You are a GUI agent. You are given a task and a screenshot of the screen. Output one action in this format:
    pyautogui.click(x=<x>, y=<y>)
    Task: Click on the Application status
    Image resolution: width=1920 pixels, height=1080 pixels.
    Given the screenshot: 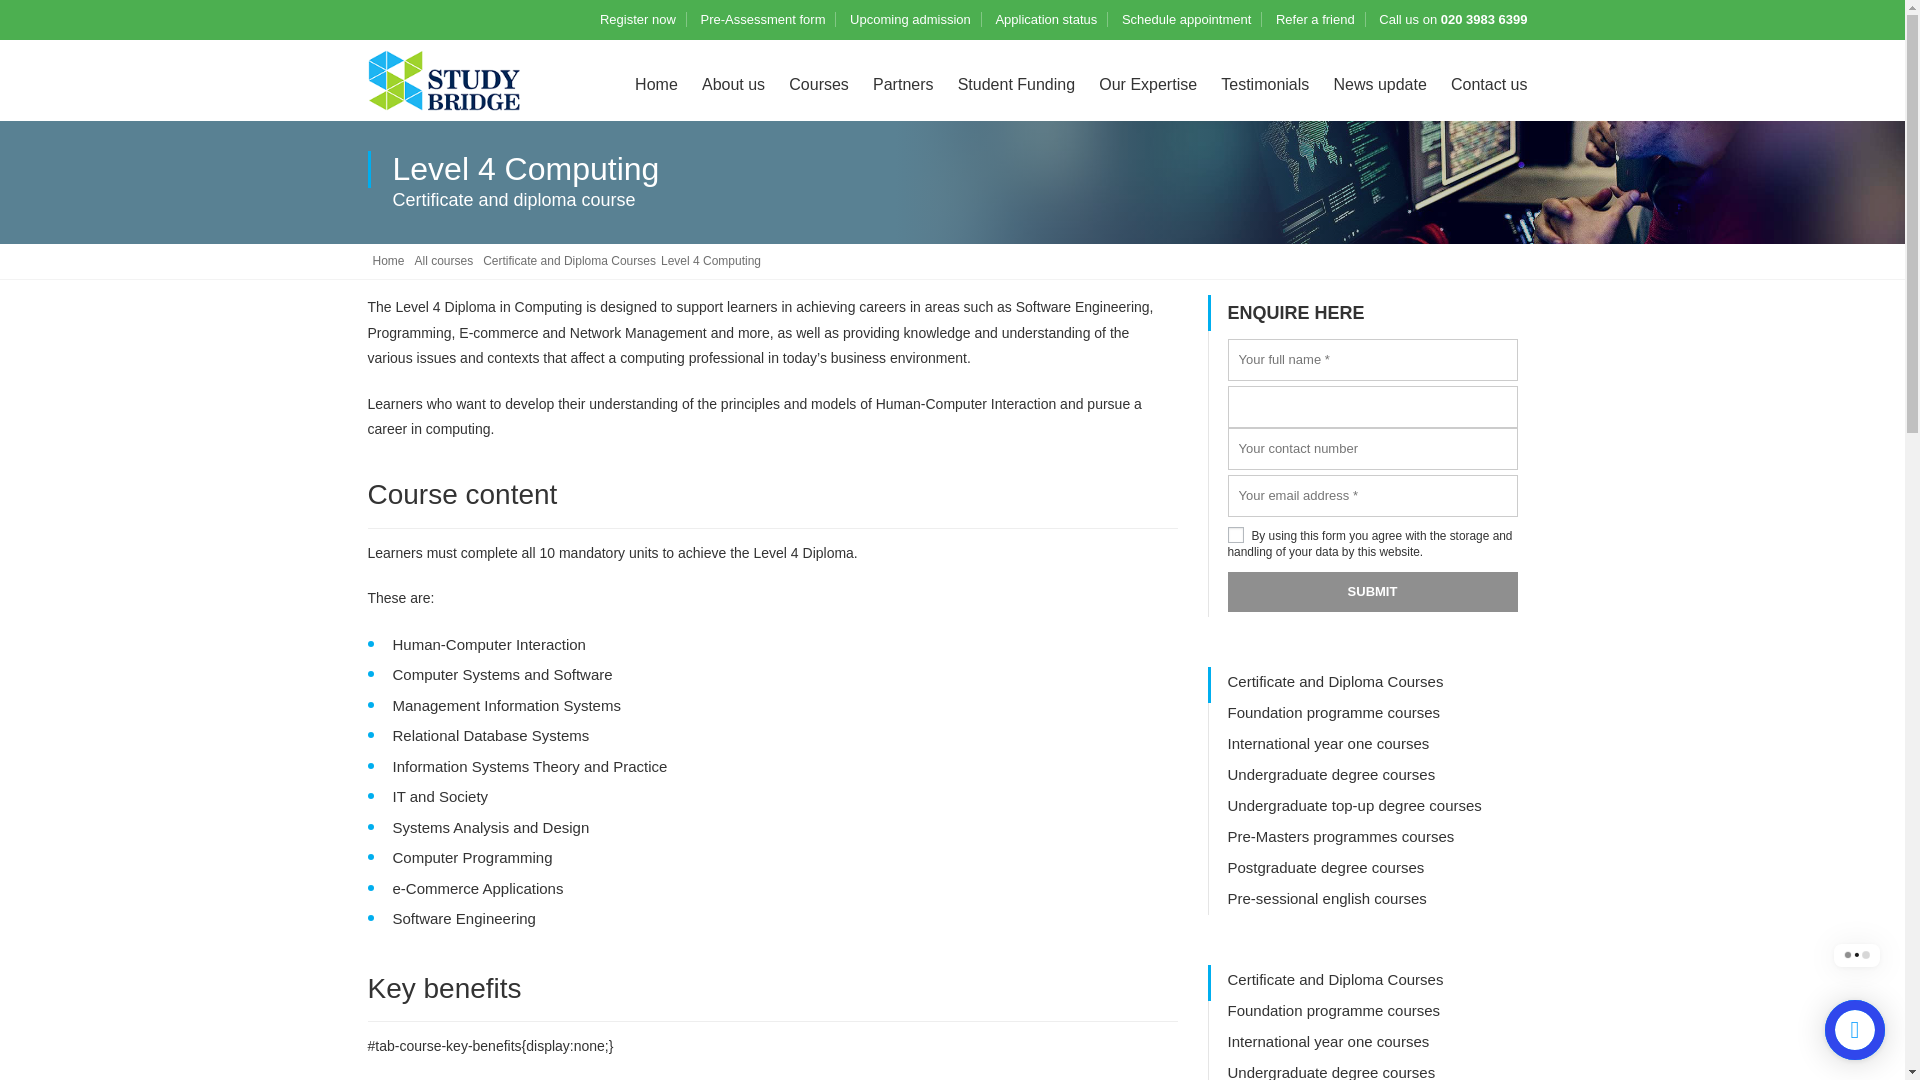 What is the action you would take?
    pyautogui.click(x=1045, y=19)
    